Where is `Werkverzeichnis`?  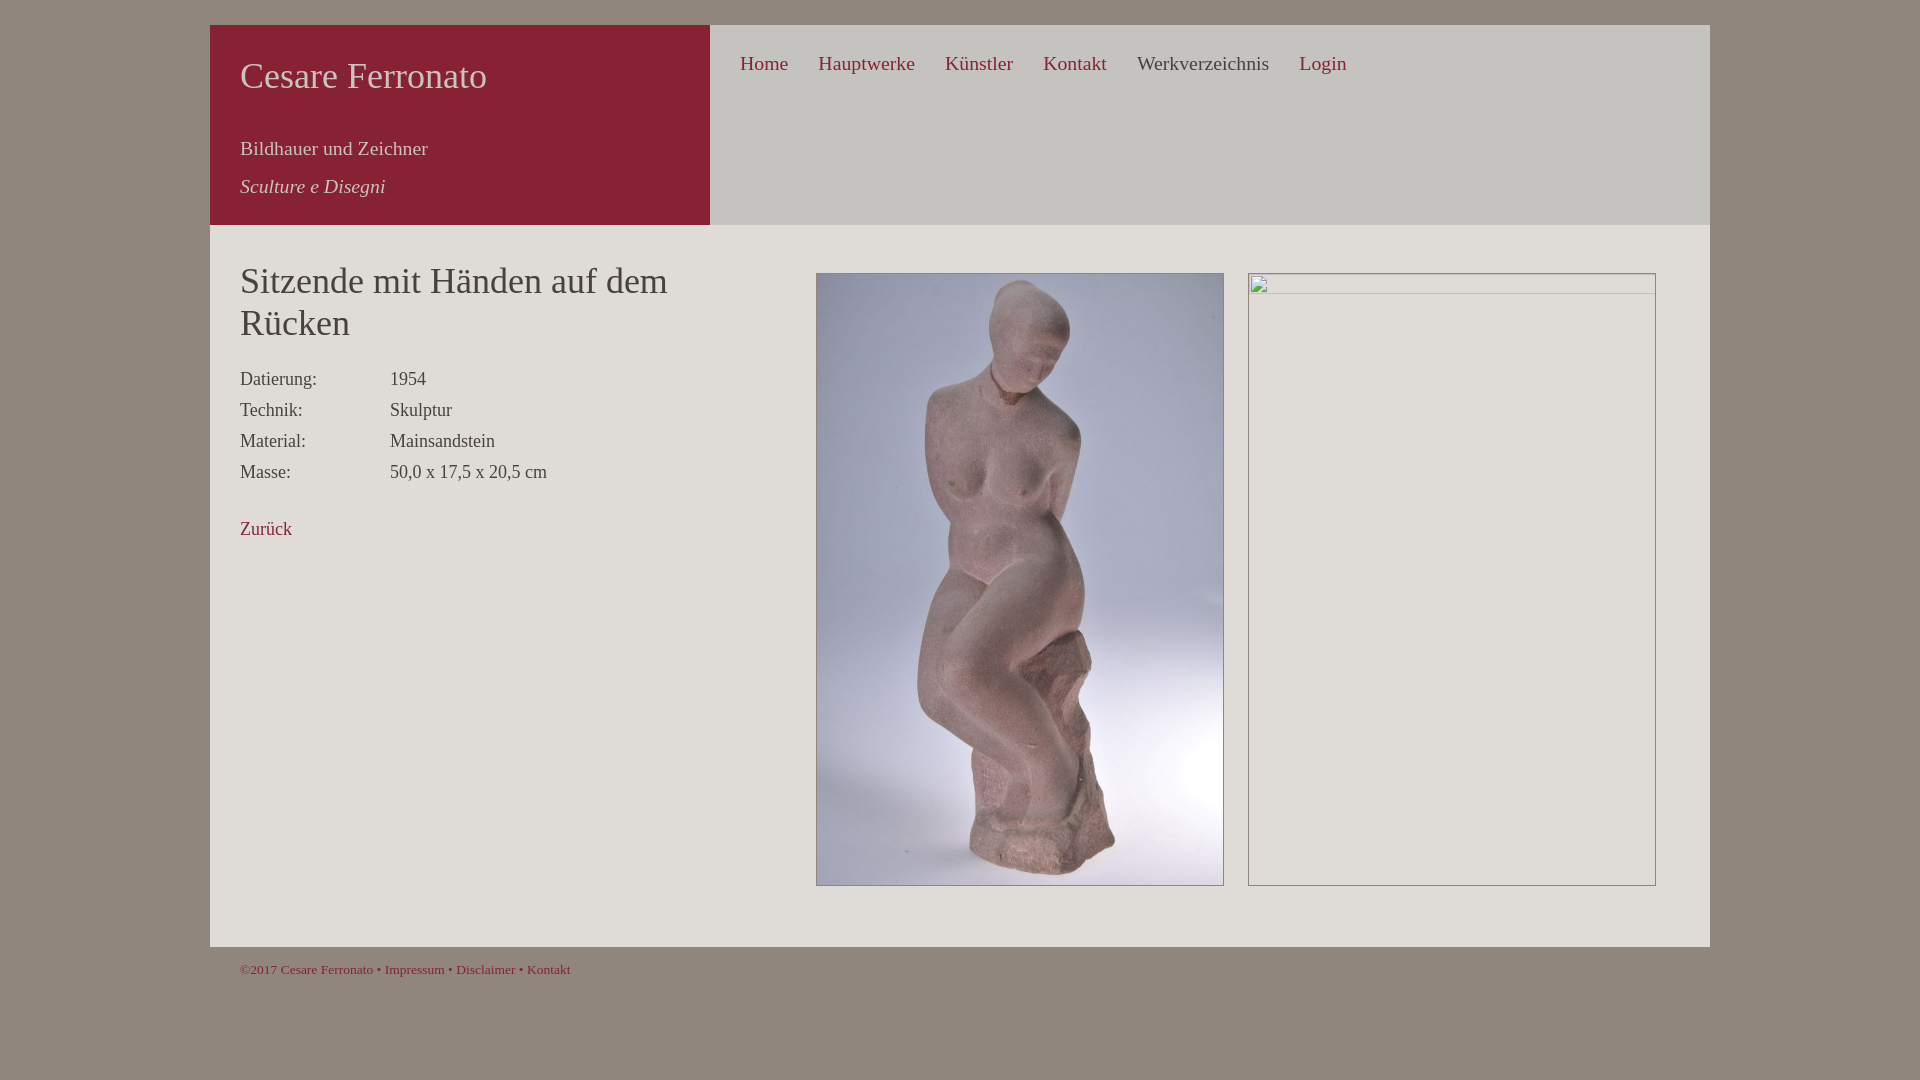 Werkverzeichnis is located at coordinates (1203, 63).